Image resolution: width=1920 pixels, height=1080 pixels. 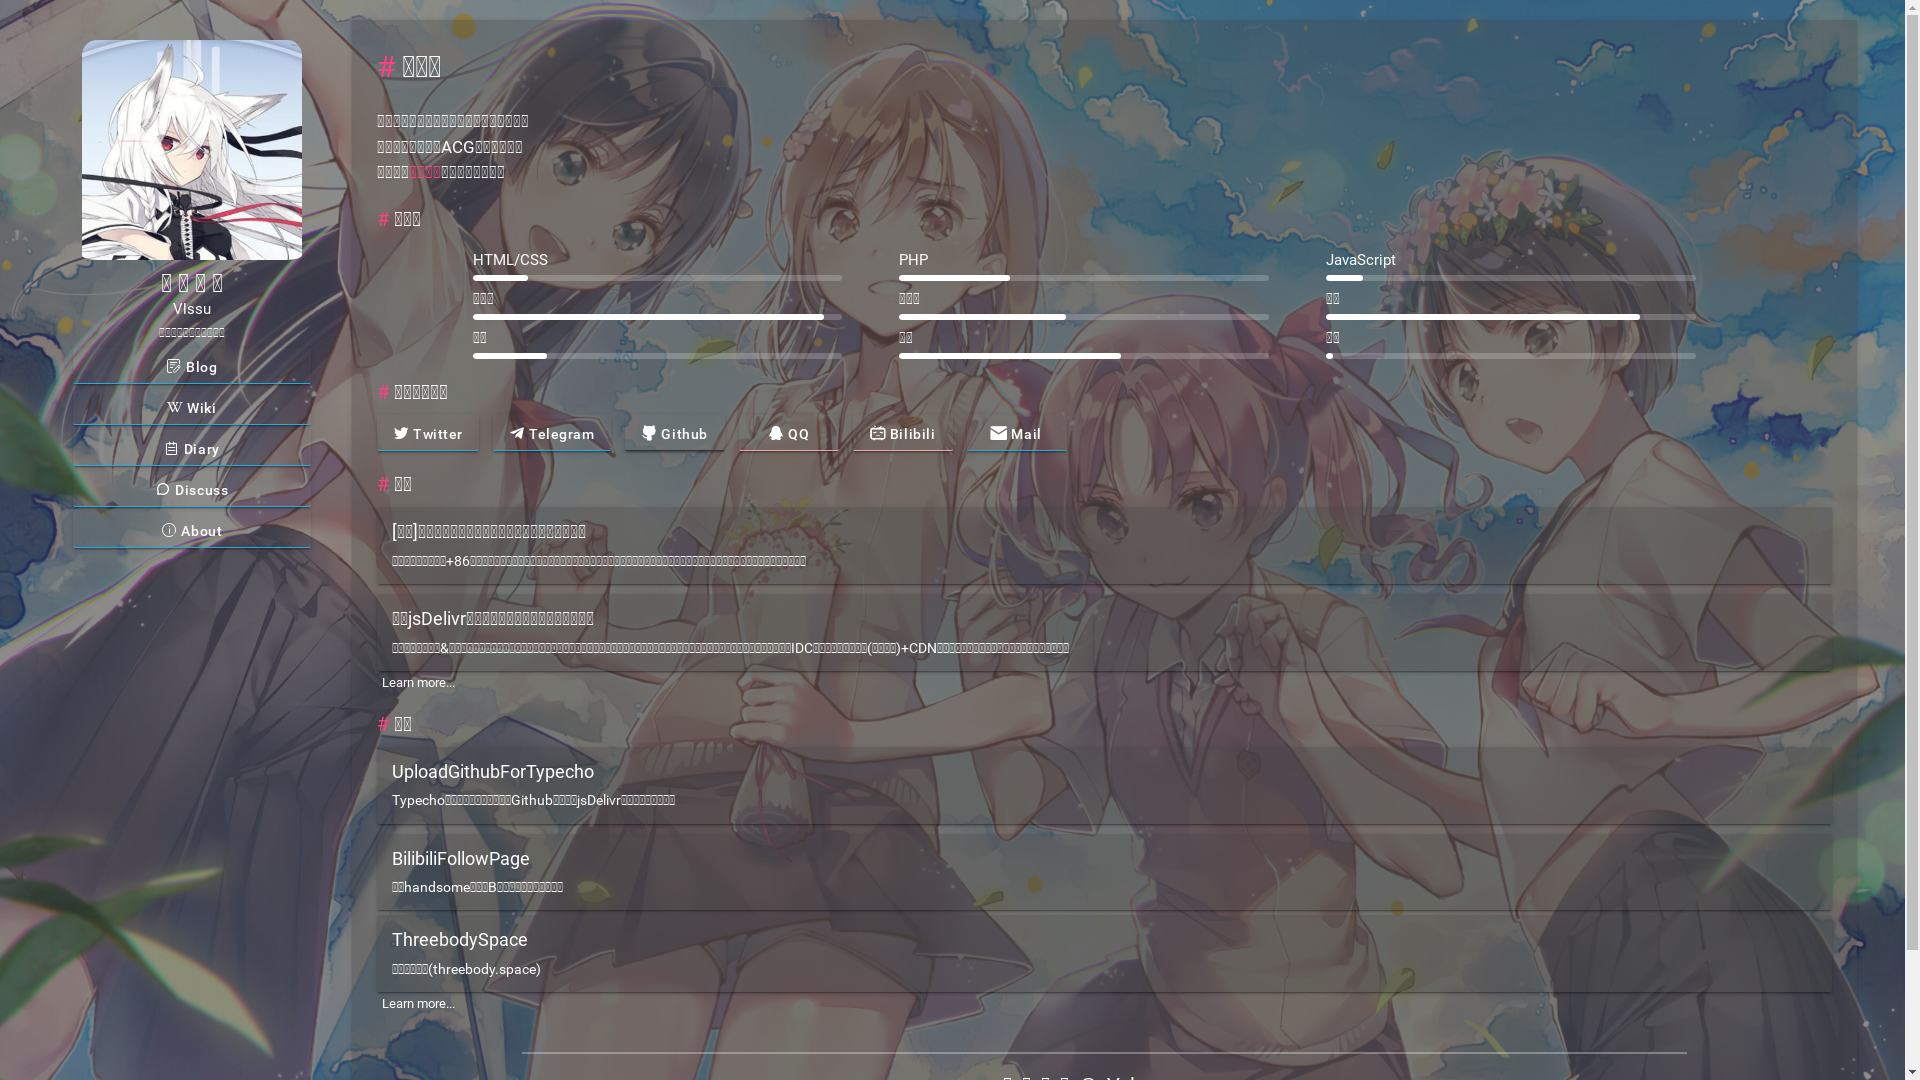 I want to click on About, so click(x=192, y=530).